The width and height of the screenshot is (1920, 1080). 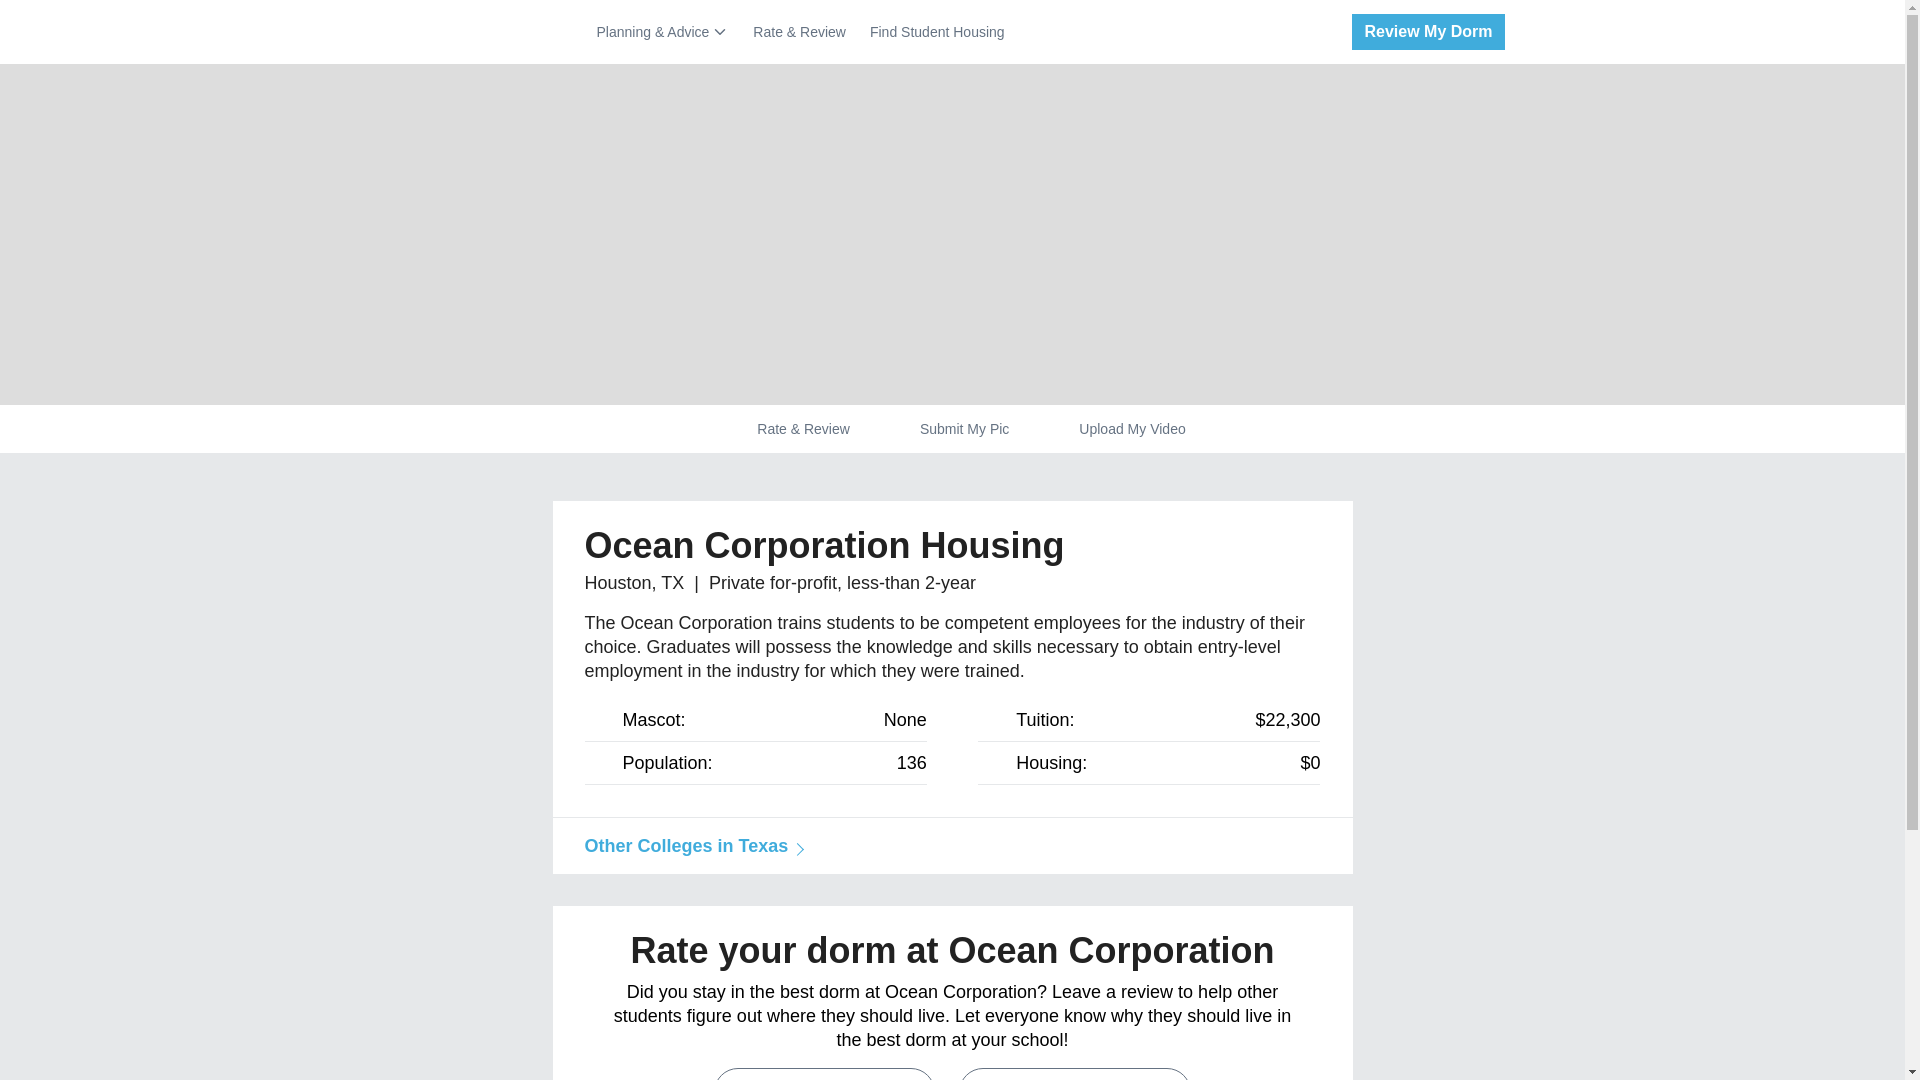 What do you see at coordinates (964, 428) in the screenshot?
I see `Submit My Pic` at bounding box center [964, 428].